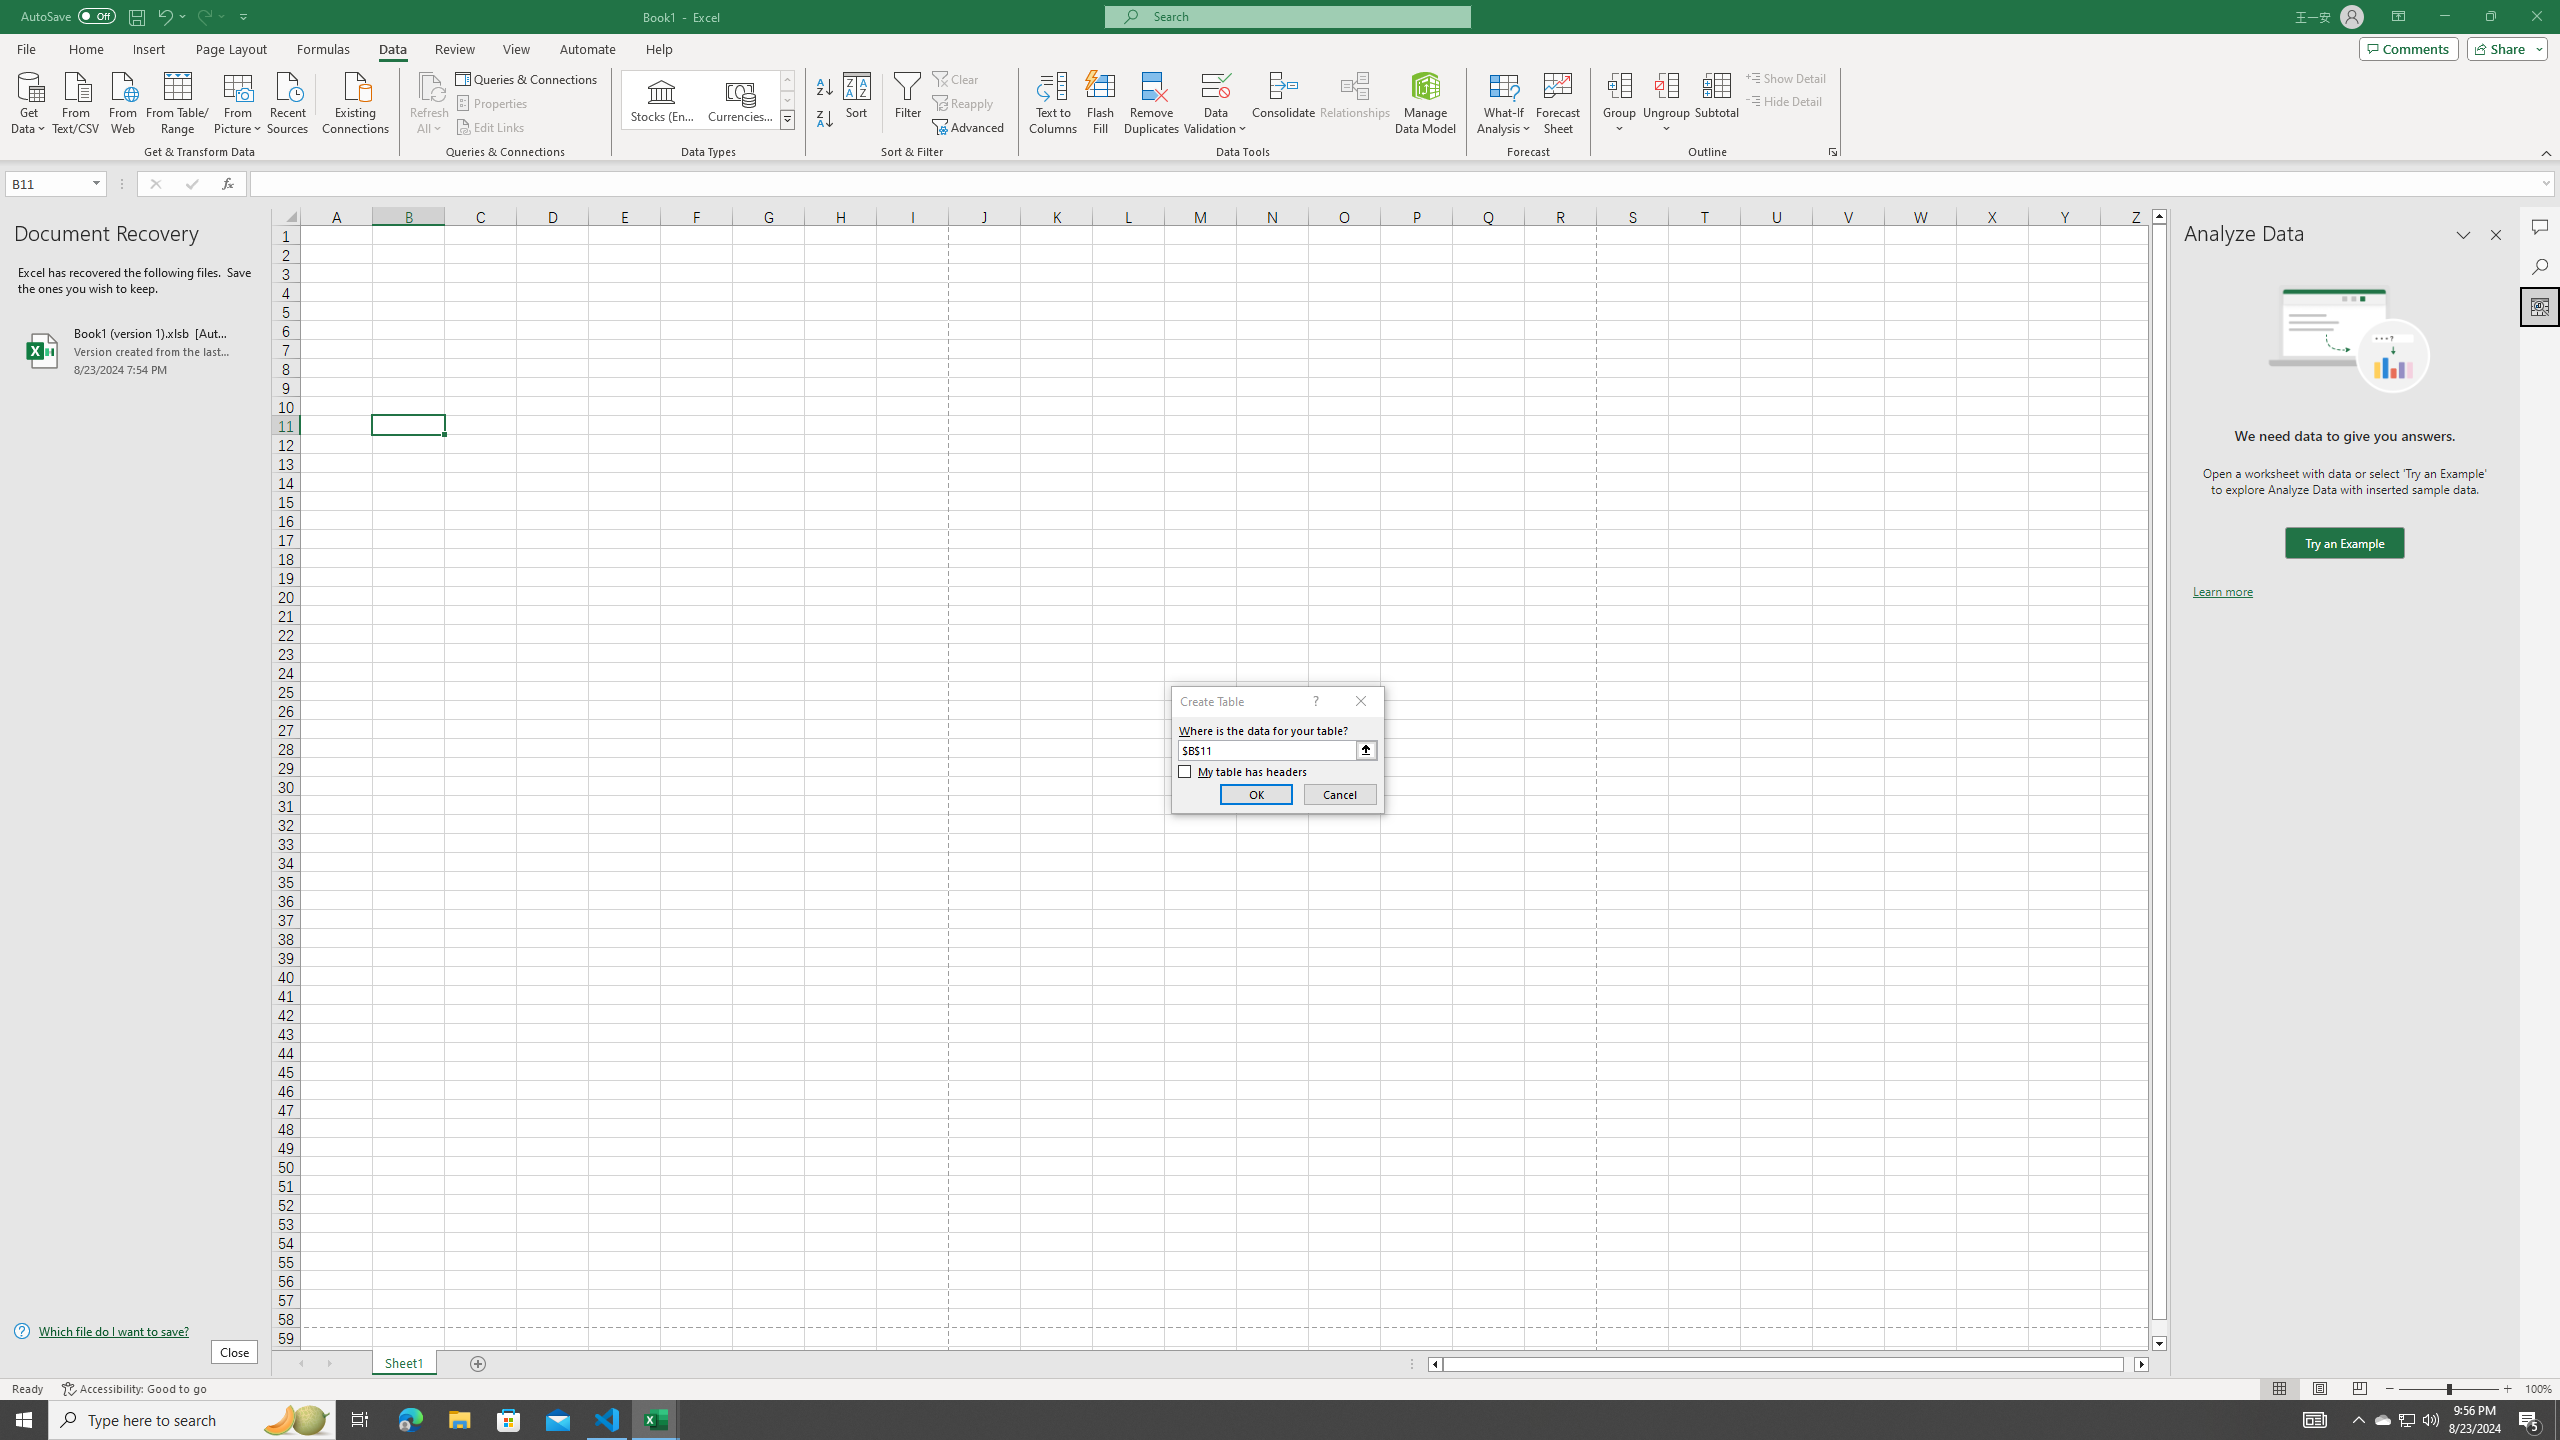 This screenshot has height=1440, width=2560. What do you see at coordinates (1620, 85) in the screenshot?
I see `Group...` at bounding box center [1620, 85].